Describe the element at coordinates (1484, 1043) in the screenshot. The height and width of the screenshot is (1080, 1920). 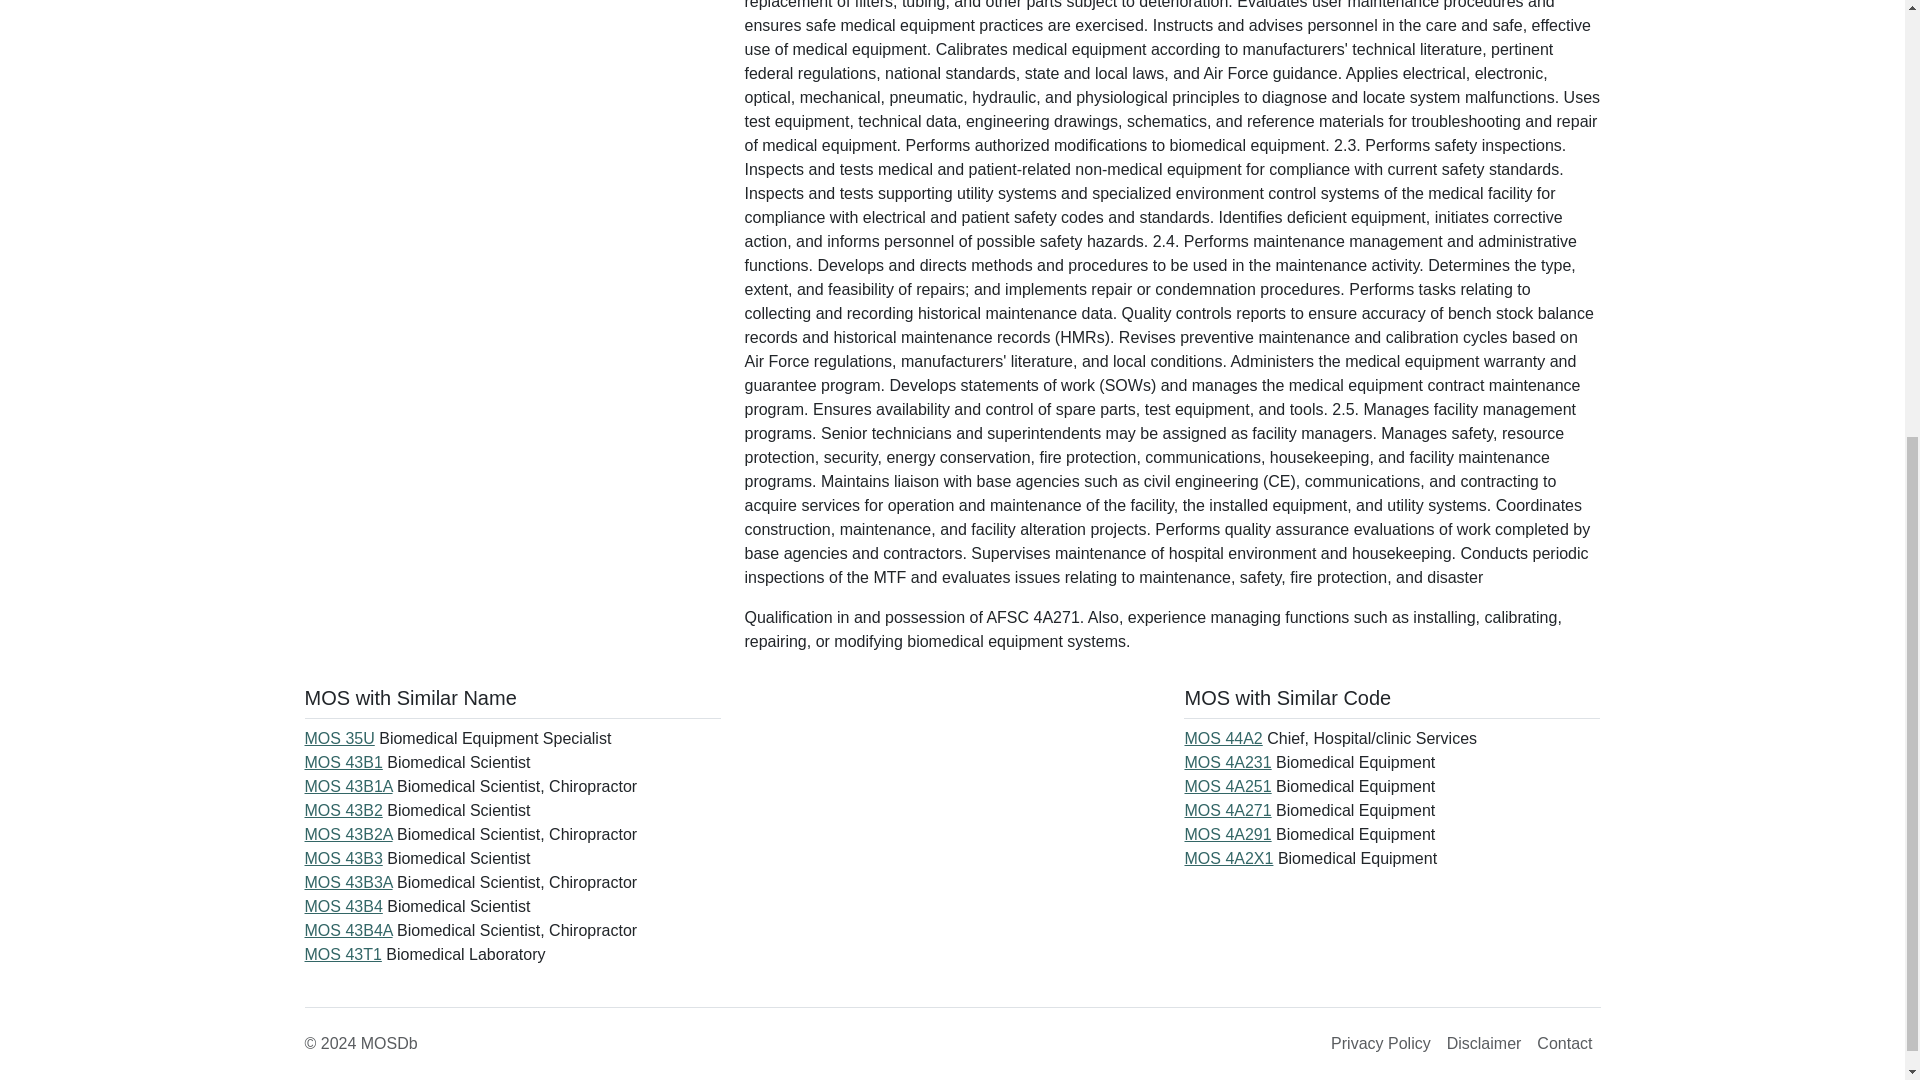
I see `Disclaimer` at that location.